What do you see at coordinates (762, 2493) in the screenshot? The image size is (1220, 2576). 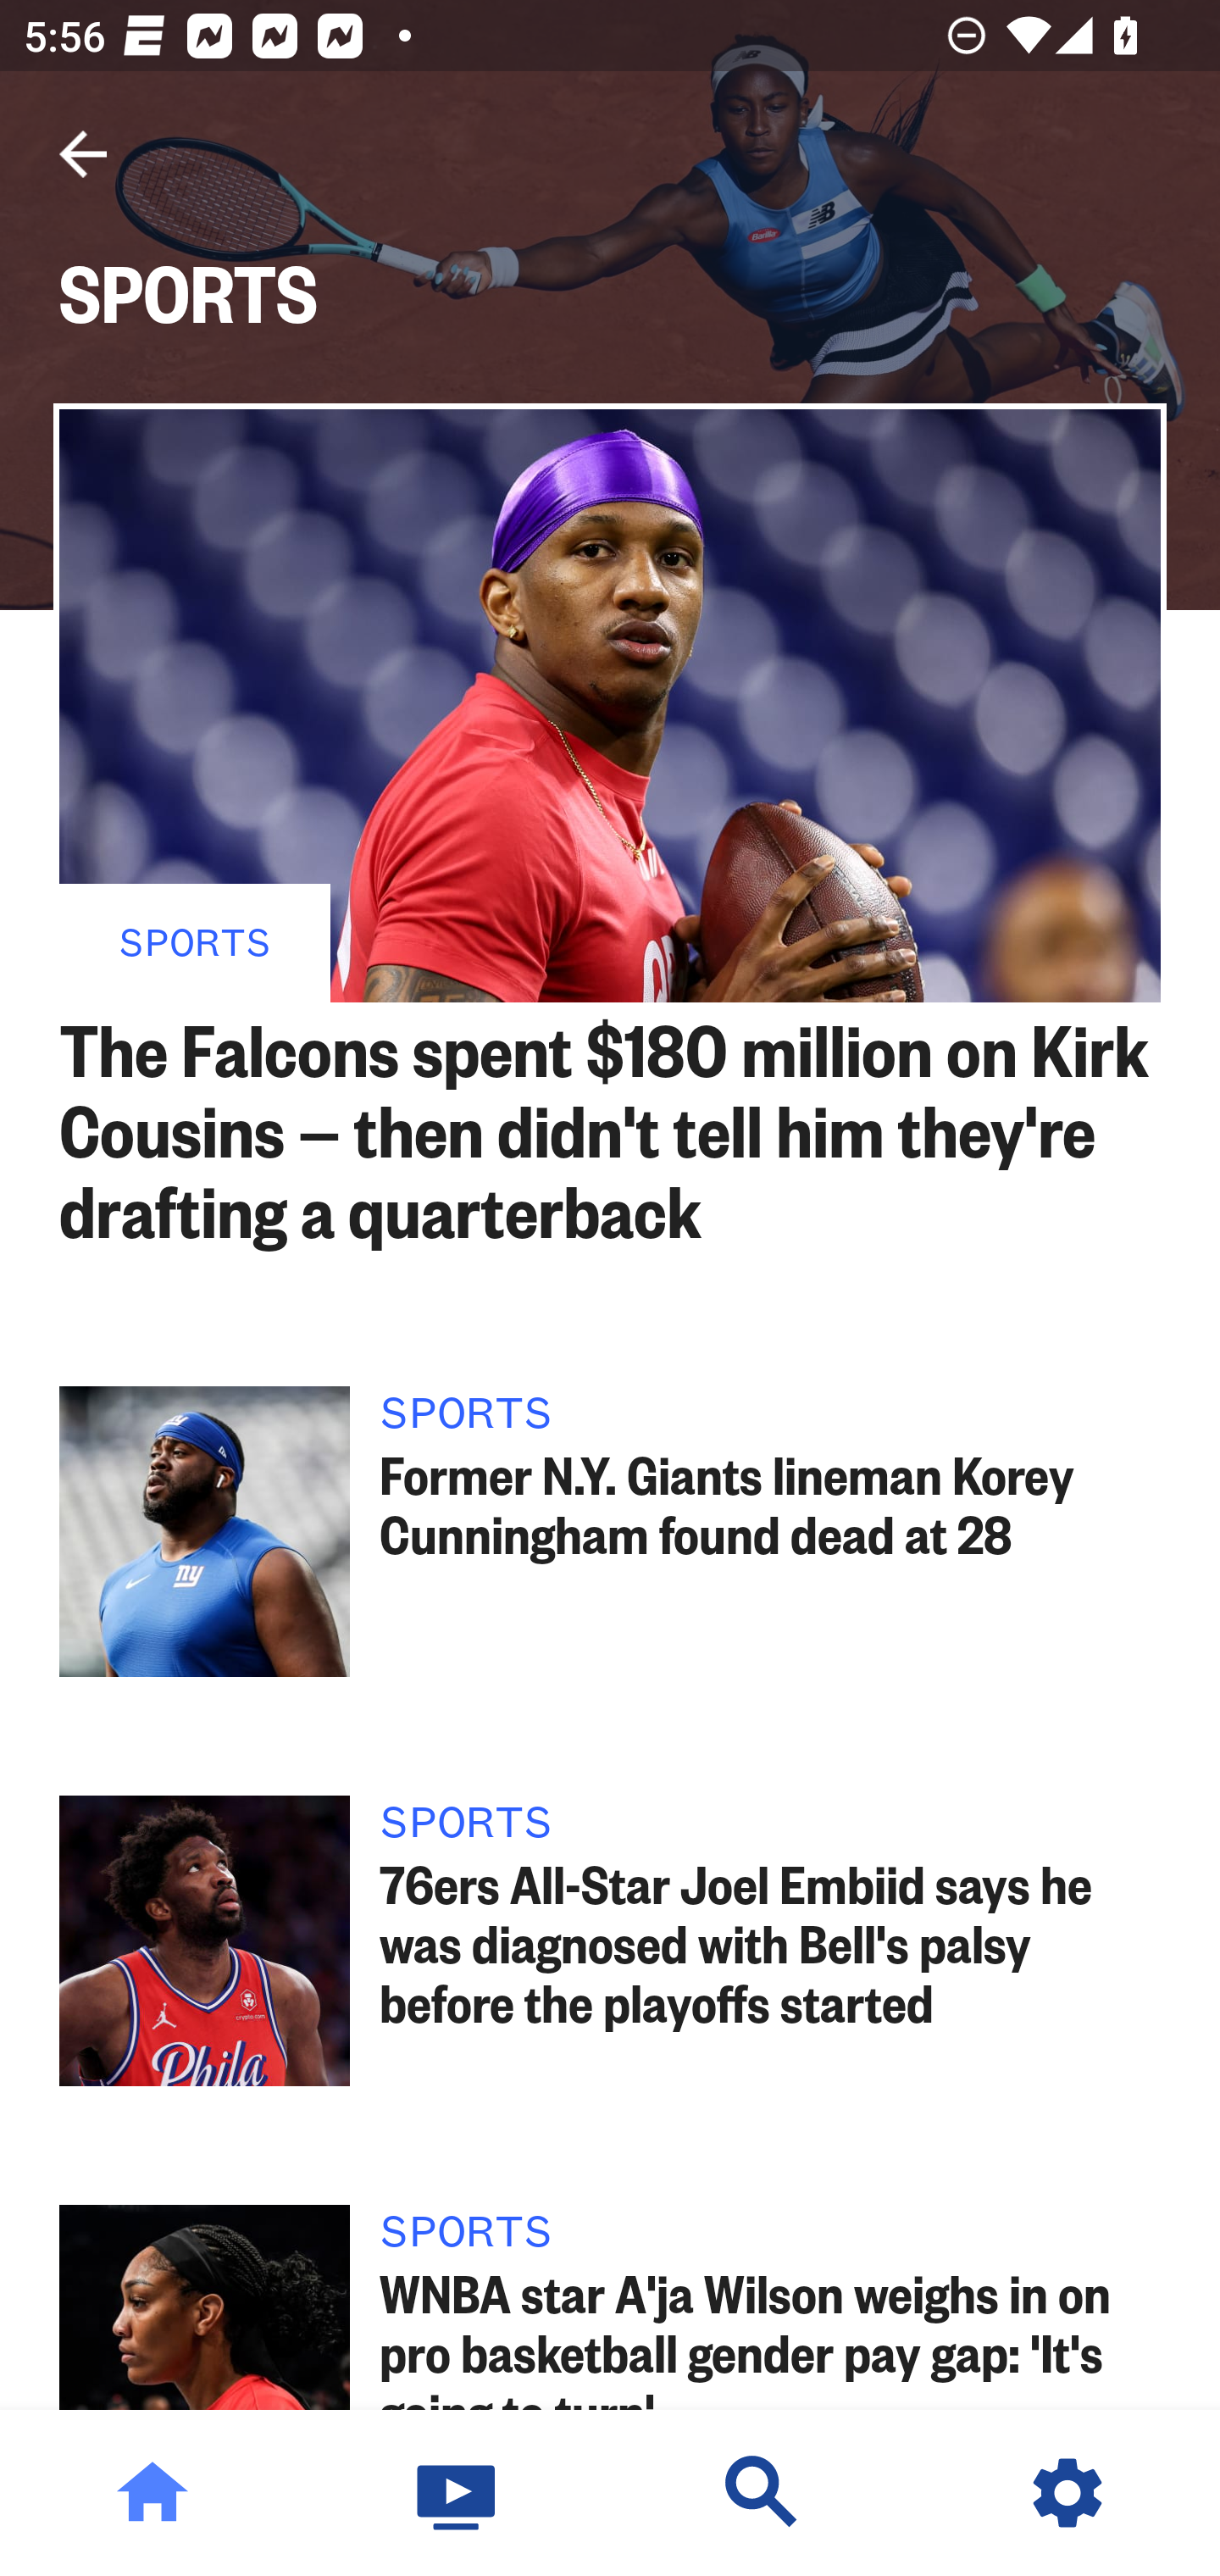 I see `Discover` at bounding box center [762, 2493].